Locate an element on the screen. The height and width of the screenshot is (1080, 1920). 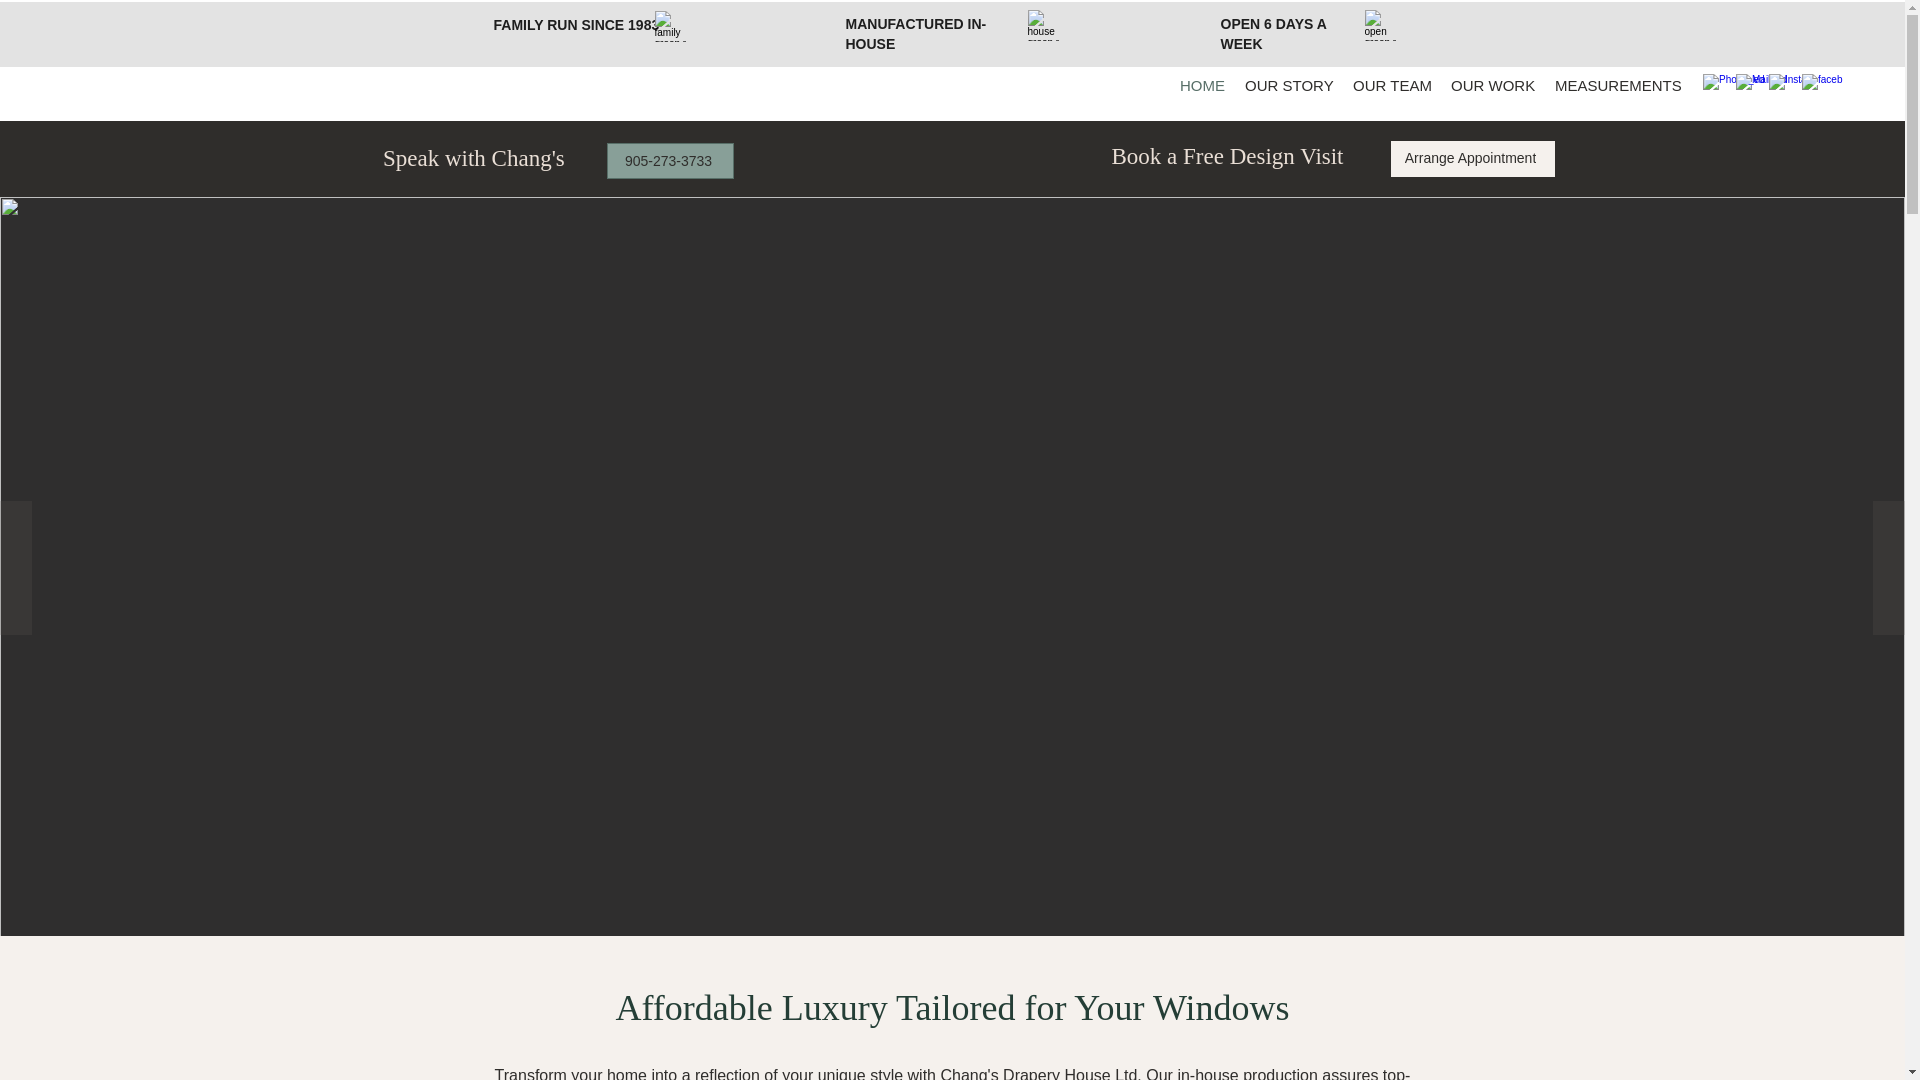
MEASUREMENTS is located at coordinates (1615, 86).